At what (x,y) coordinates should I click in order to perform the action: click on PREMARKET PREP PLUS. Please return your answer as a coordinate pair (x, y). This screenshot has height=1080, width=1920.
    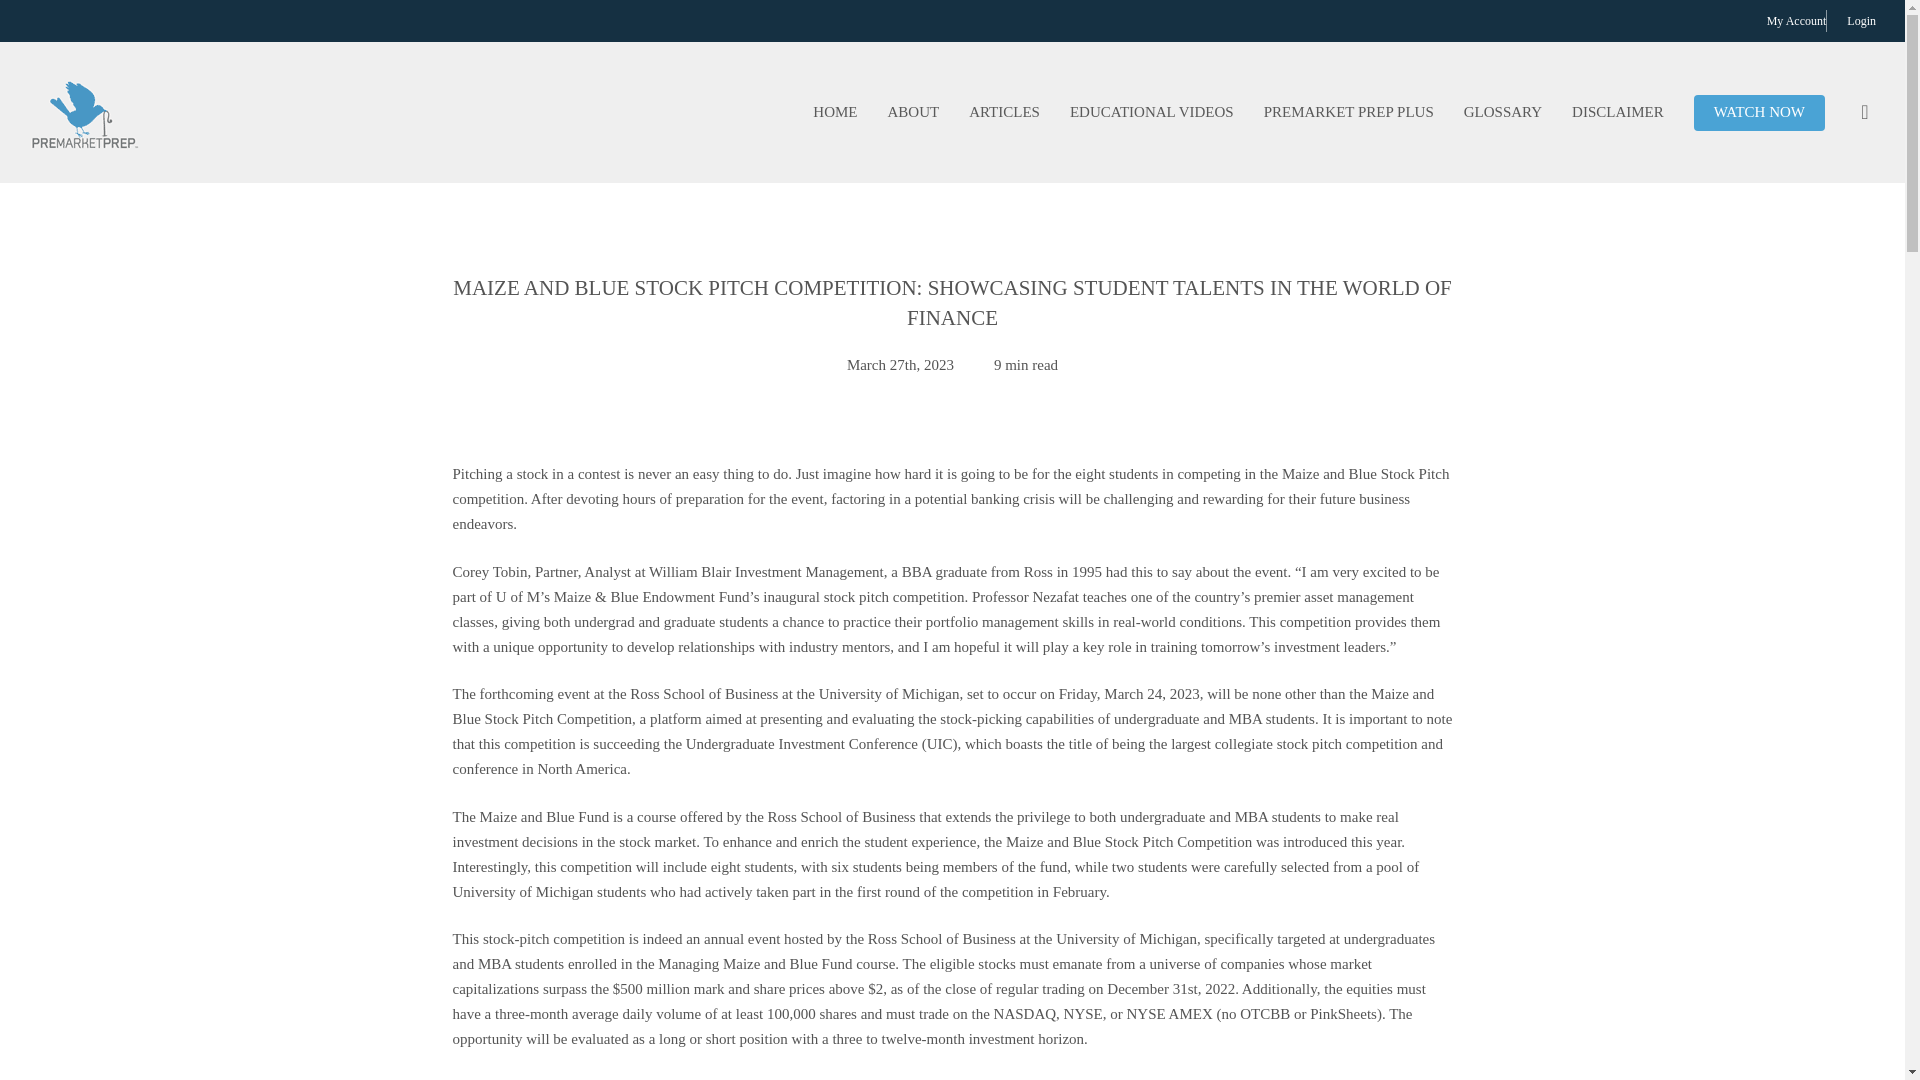
    Looking at the image, I should click on (1349, 112).